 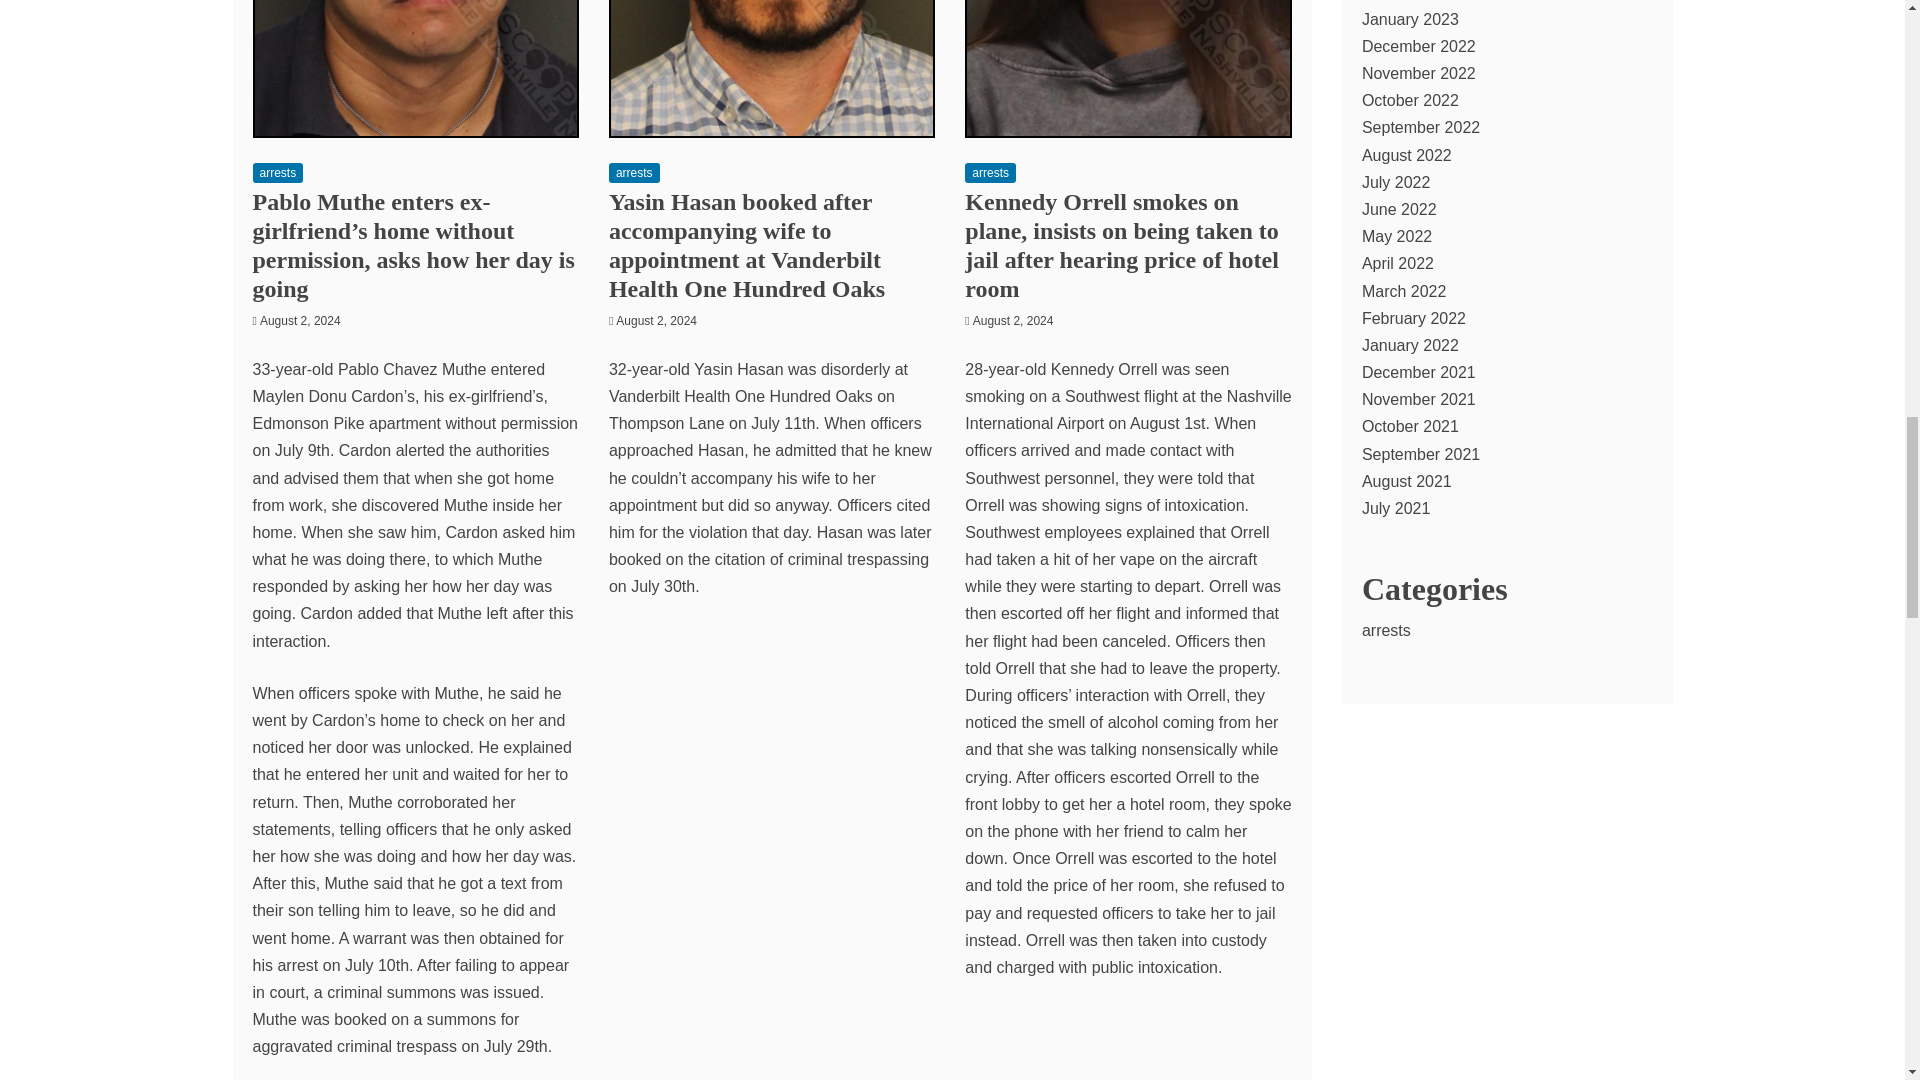 I want to click on August 2, 2024, so click(x=1014, y=321).